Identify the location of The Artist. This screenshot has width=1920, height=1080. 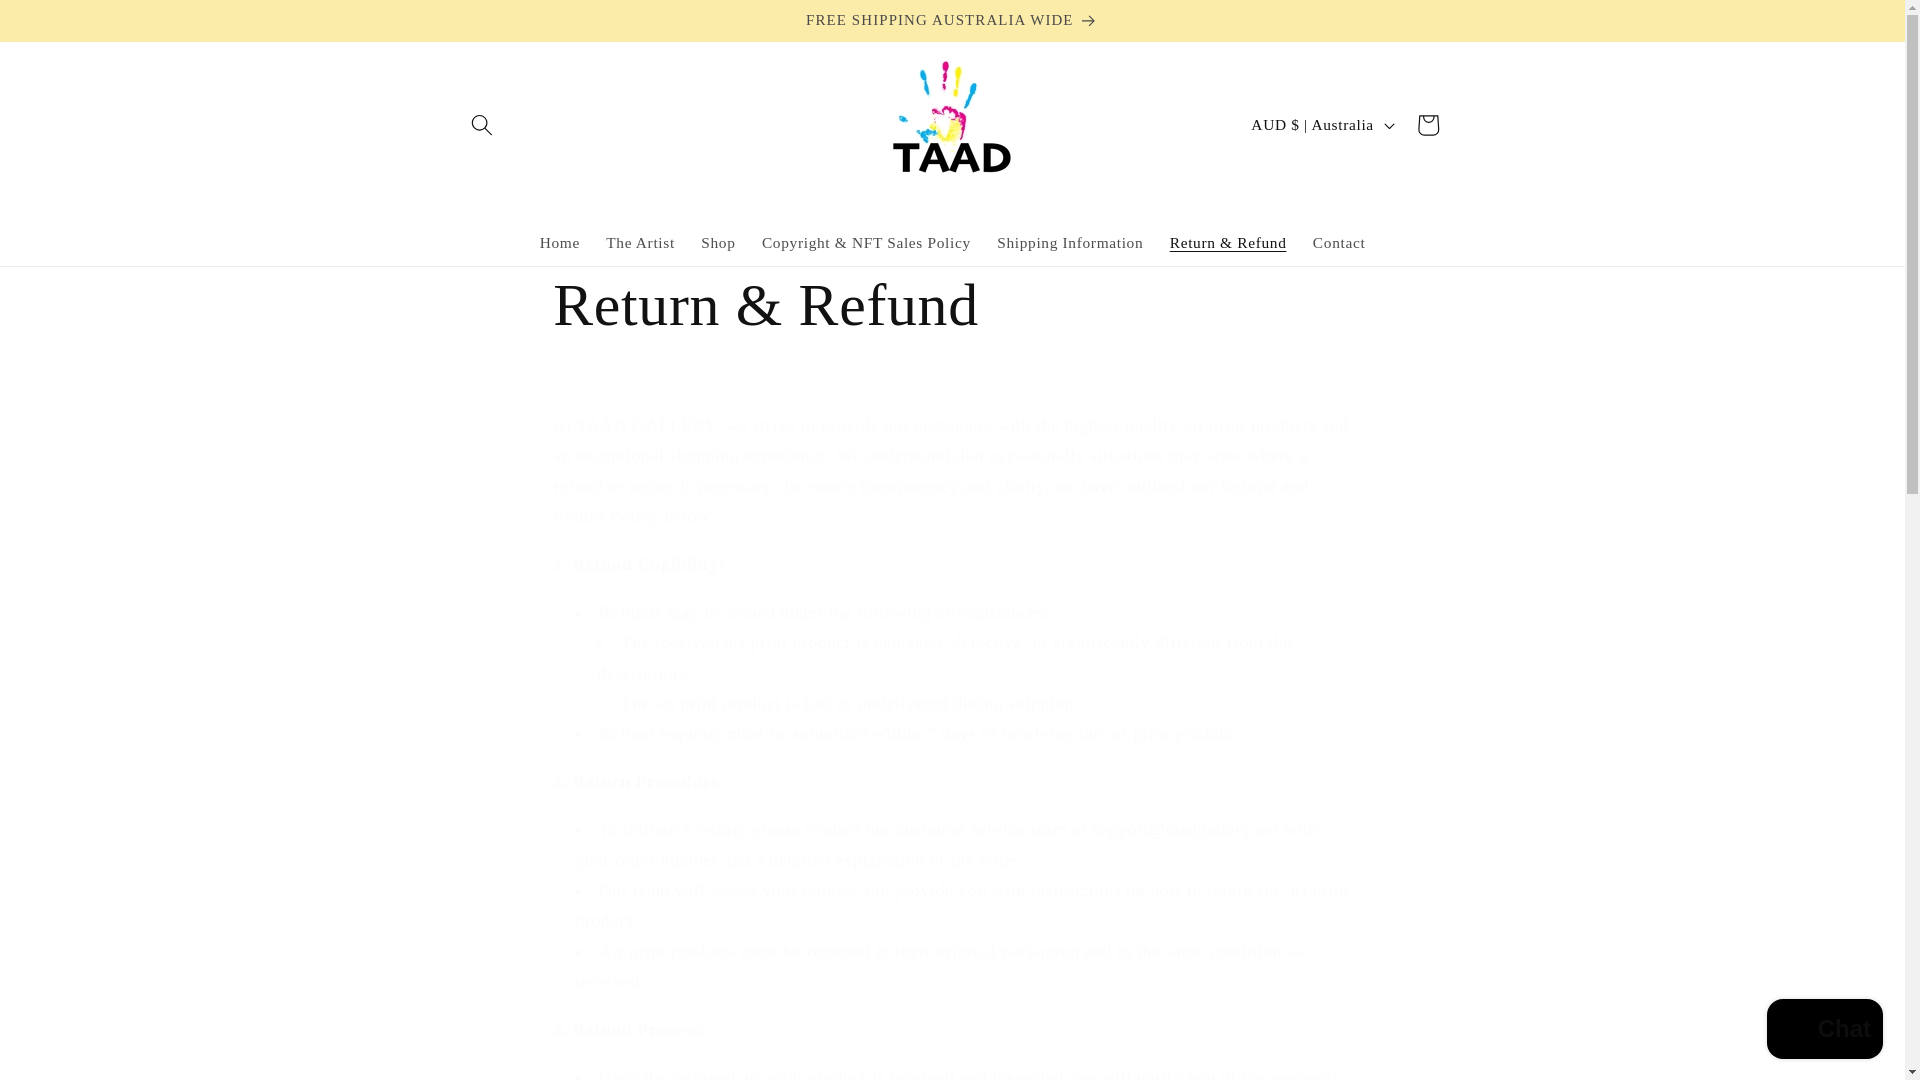
(640, 242).